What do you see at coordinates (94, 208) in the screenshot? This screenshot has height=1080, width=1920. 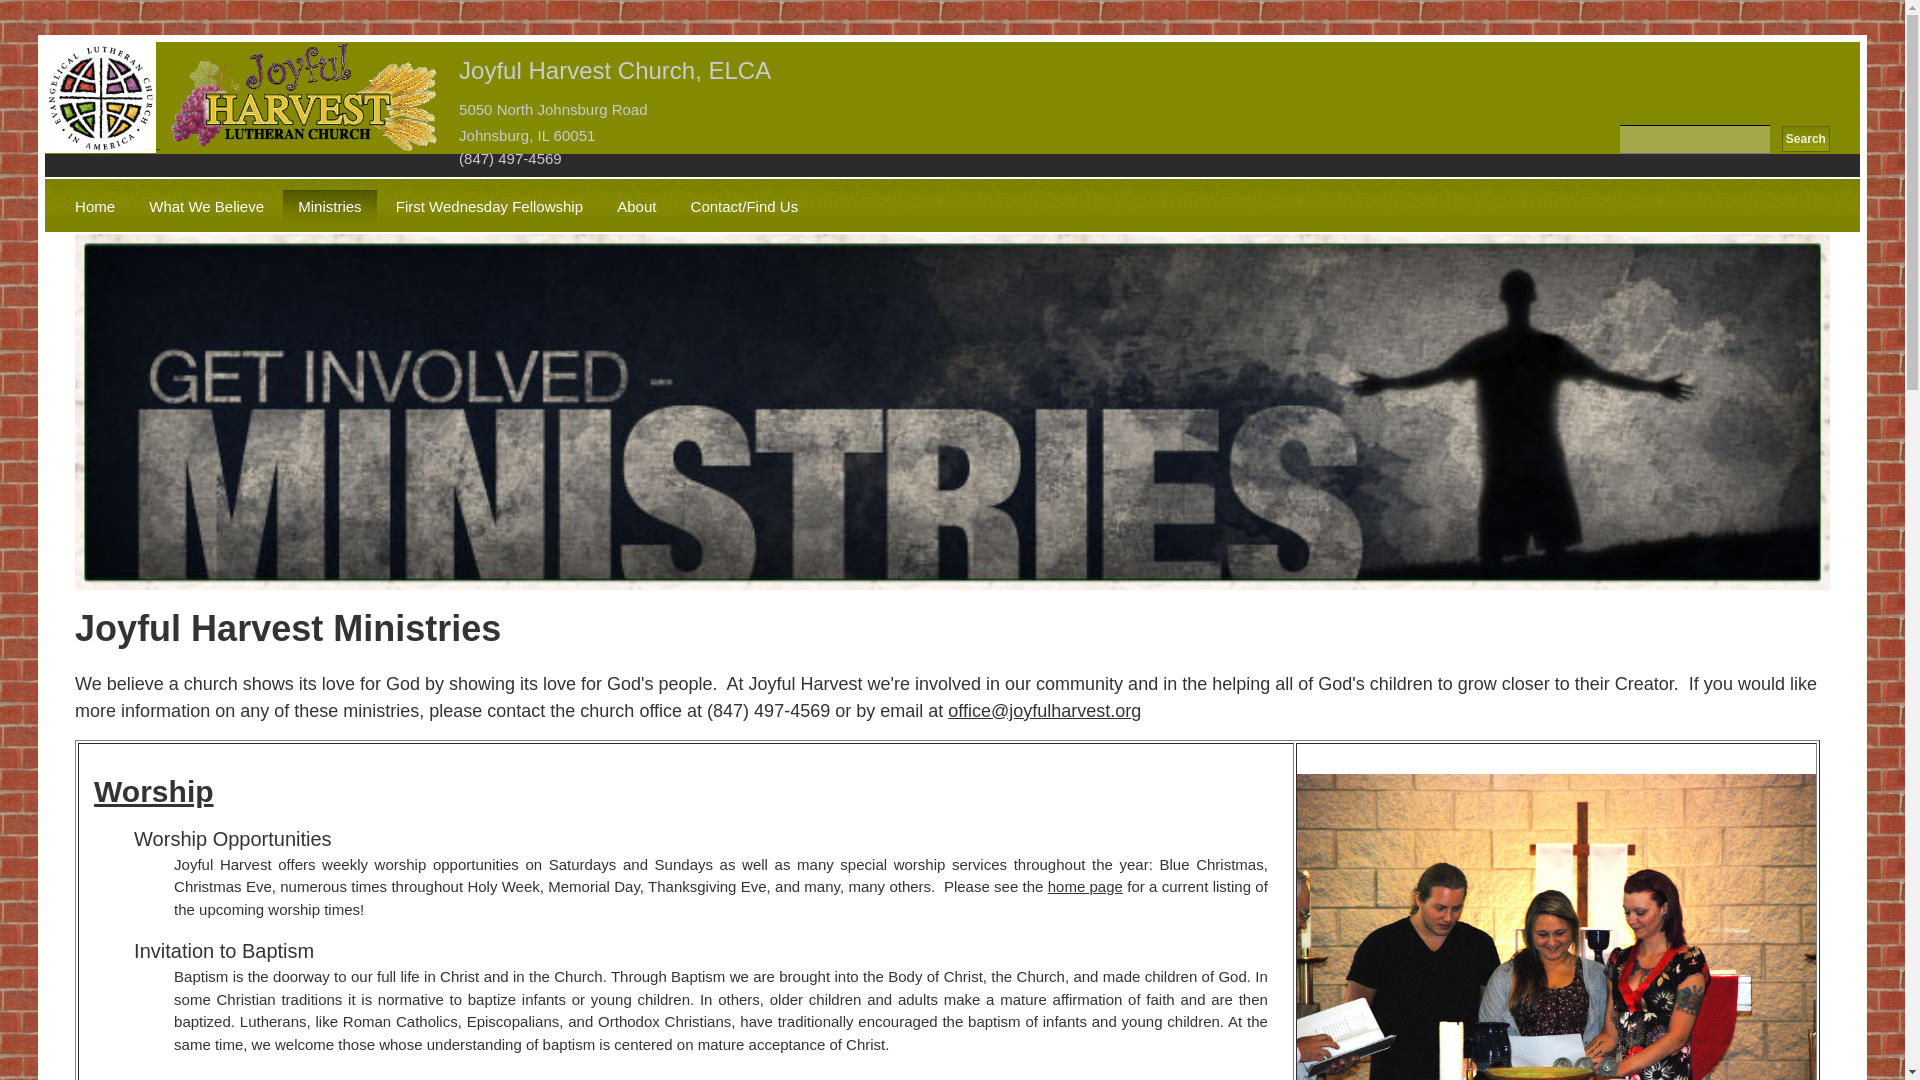 I see `Home` at bounding box center [94, 208].